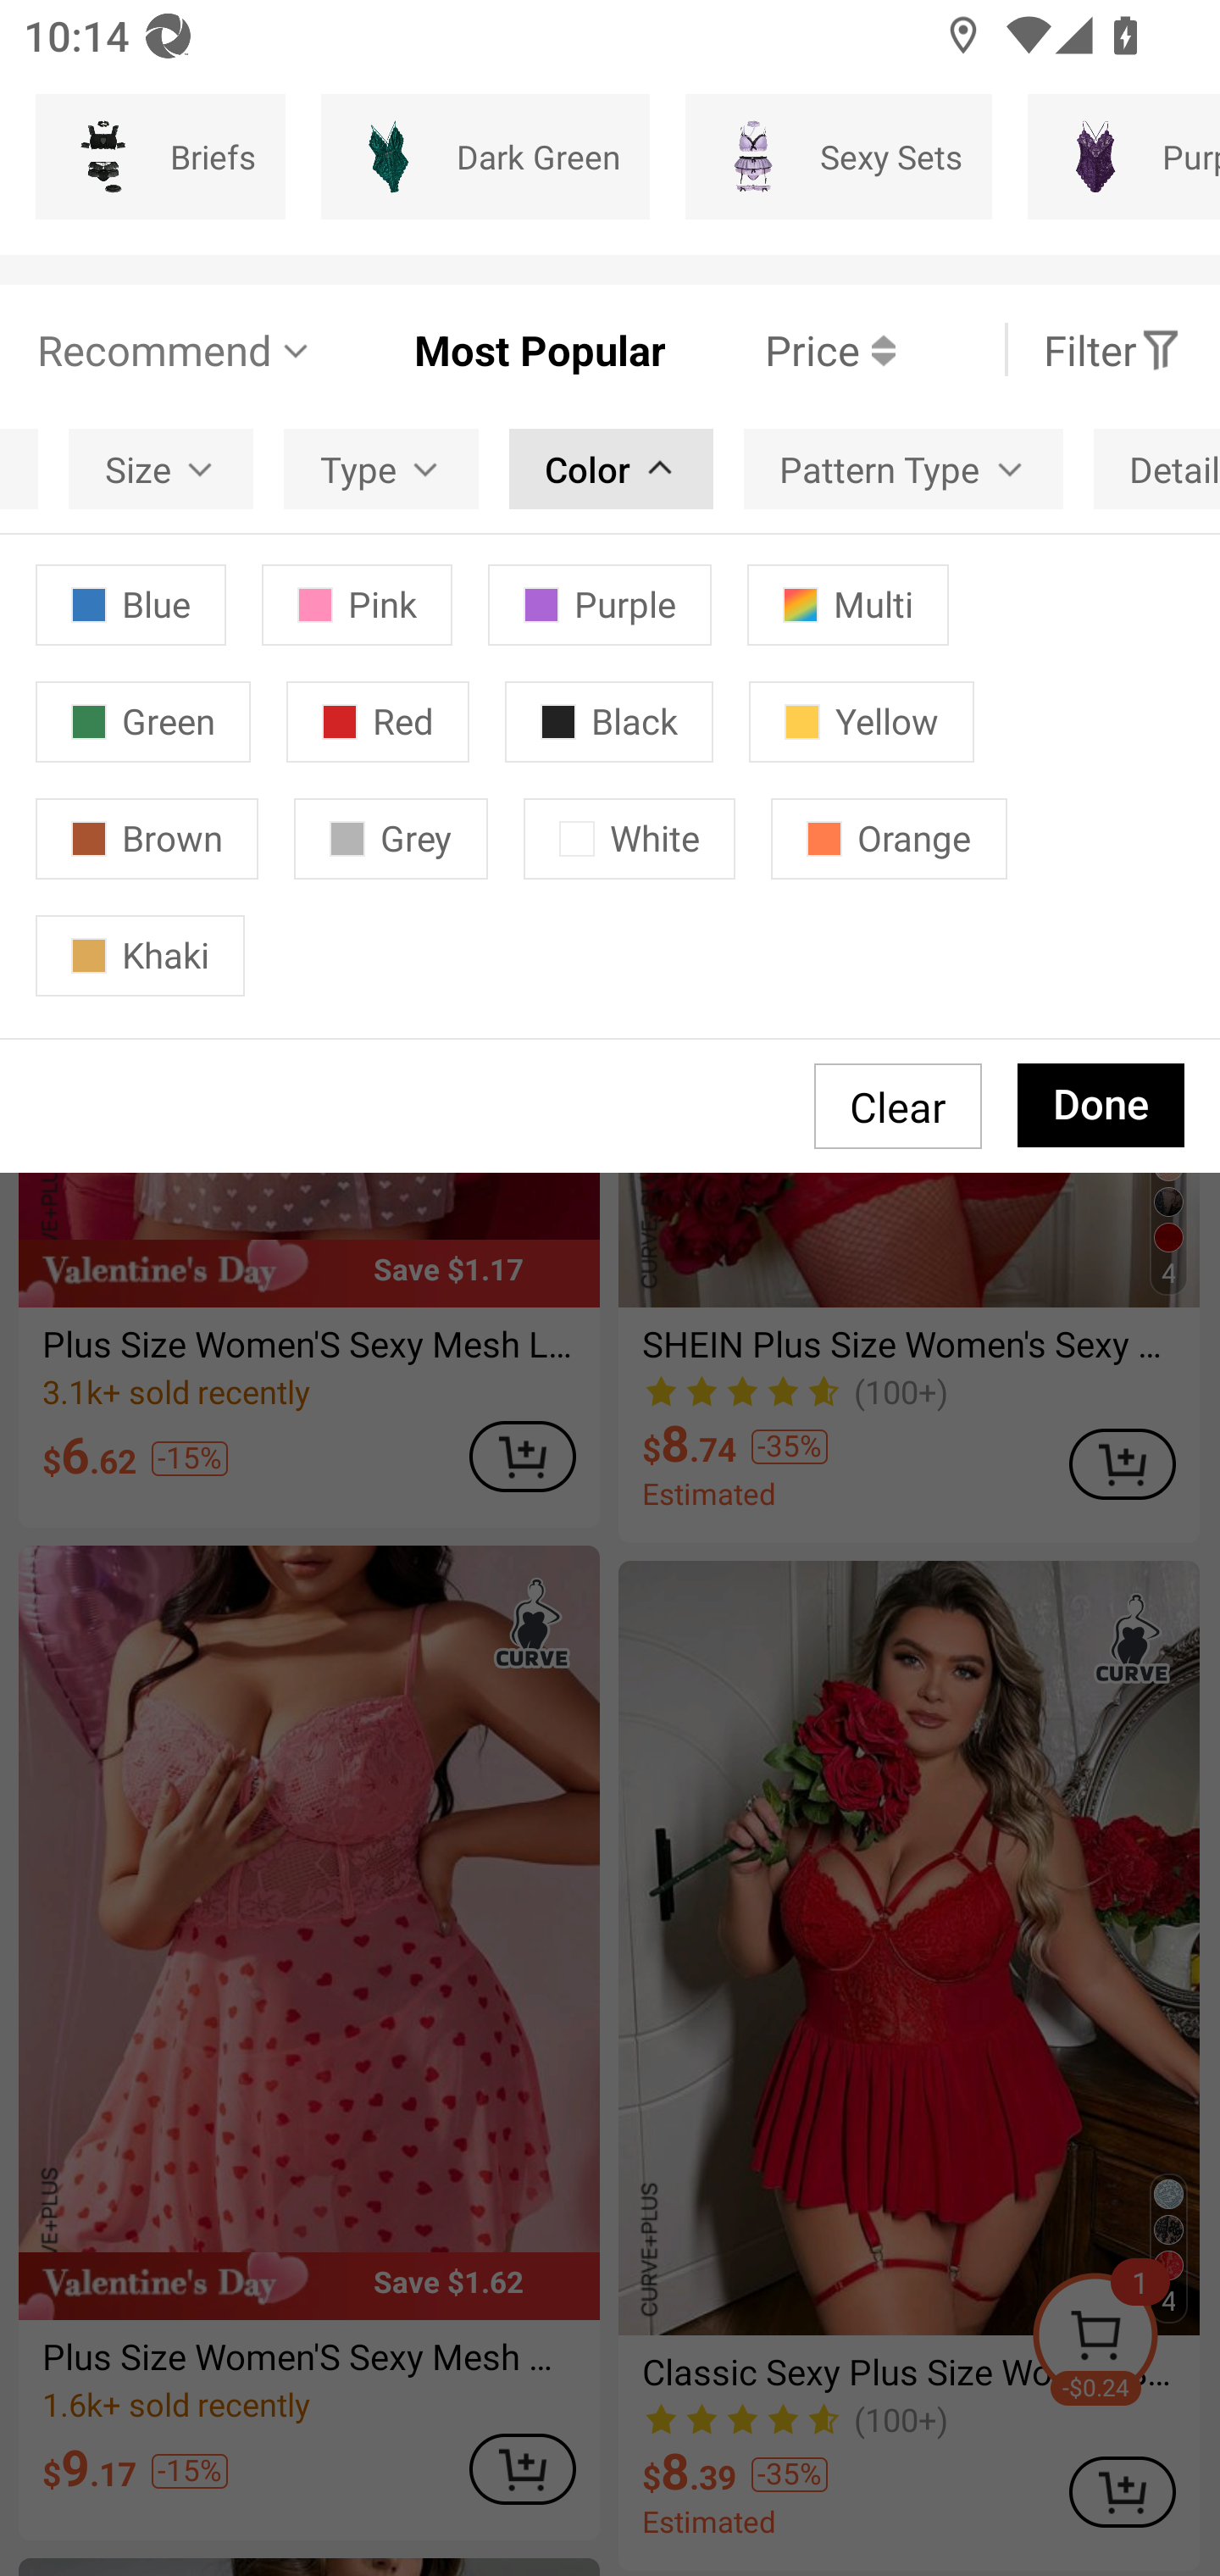  I want to click on Color, so click(611, 468).